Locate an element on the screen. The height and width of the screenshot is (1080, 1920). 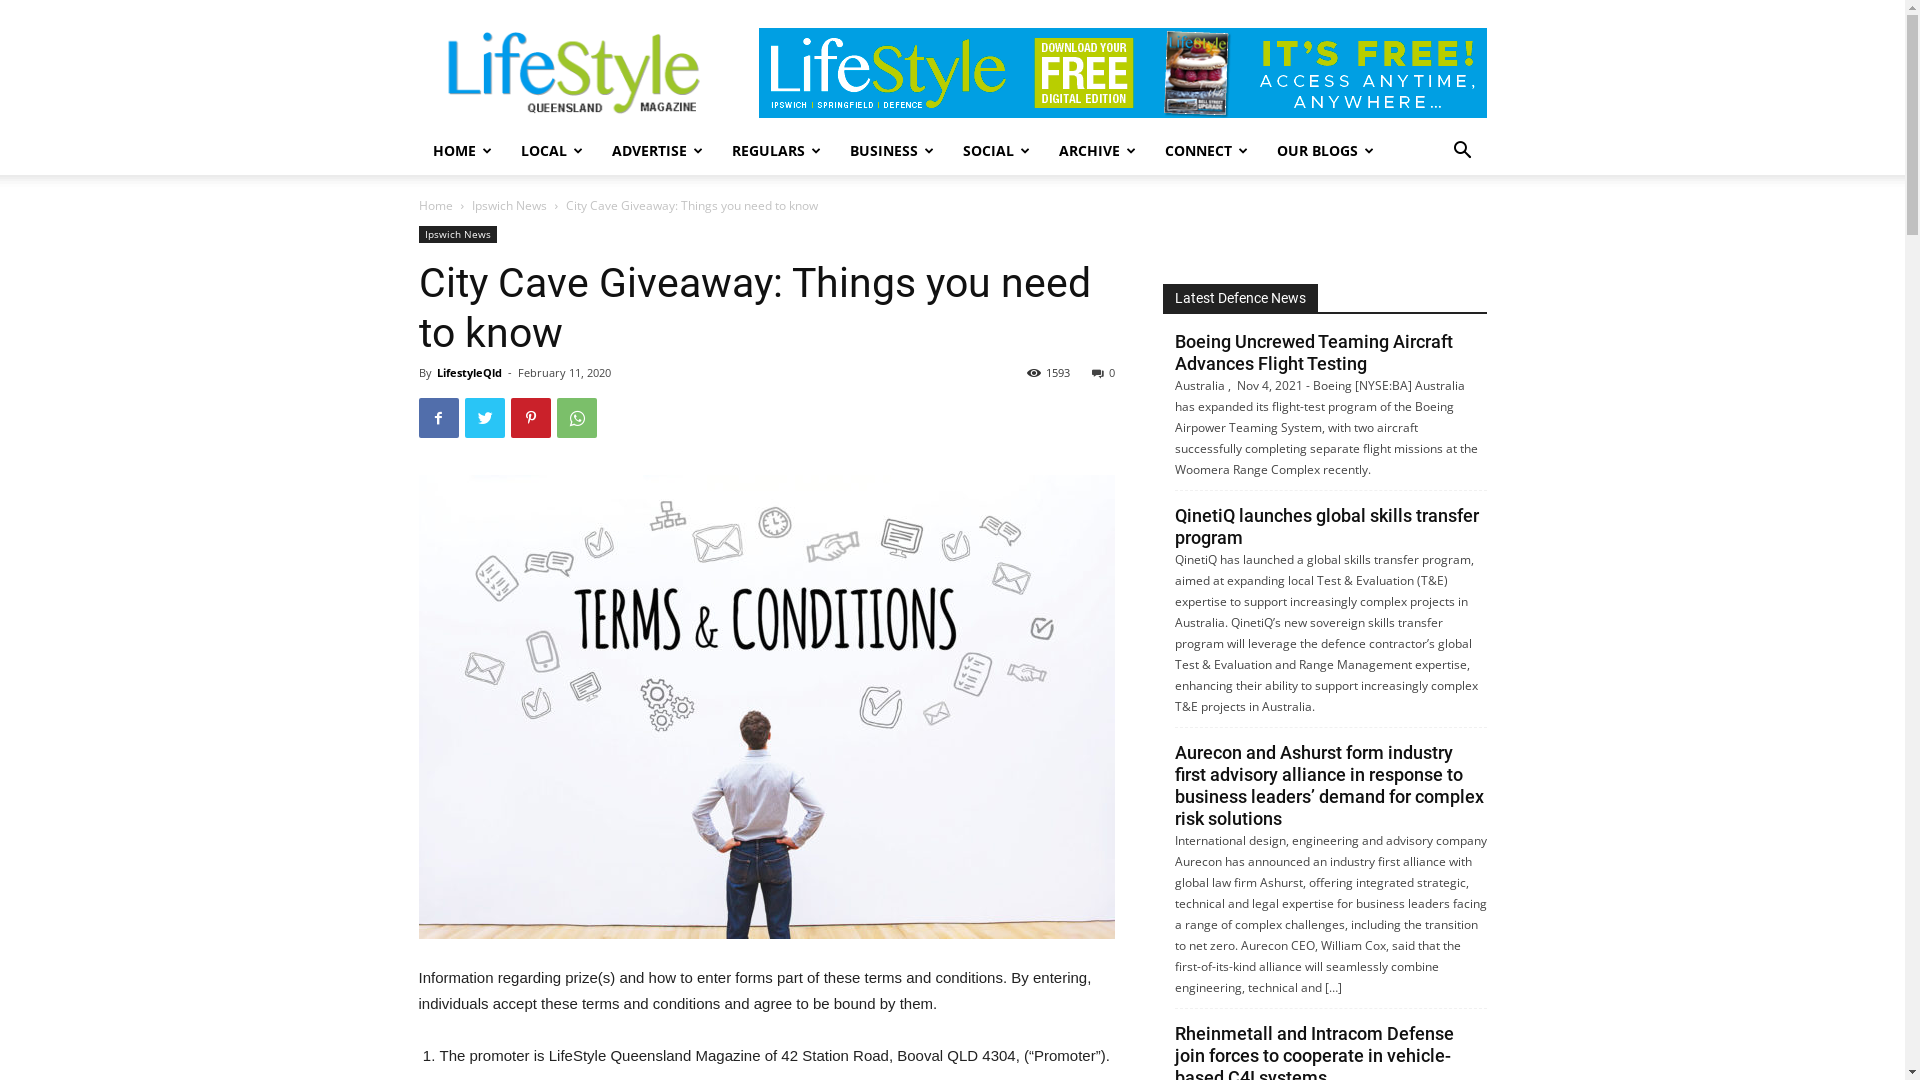
CONNECT is located at coordinates (1206, 151).